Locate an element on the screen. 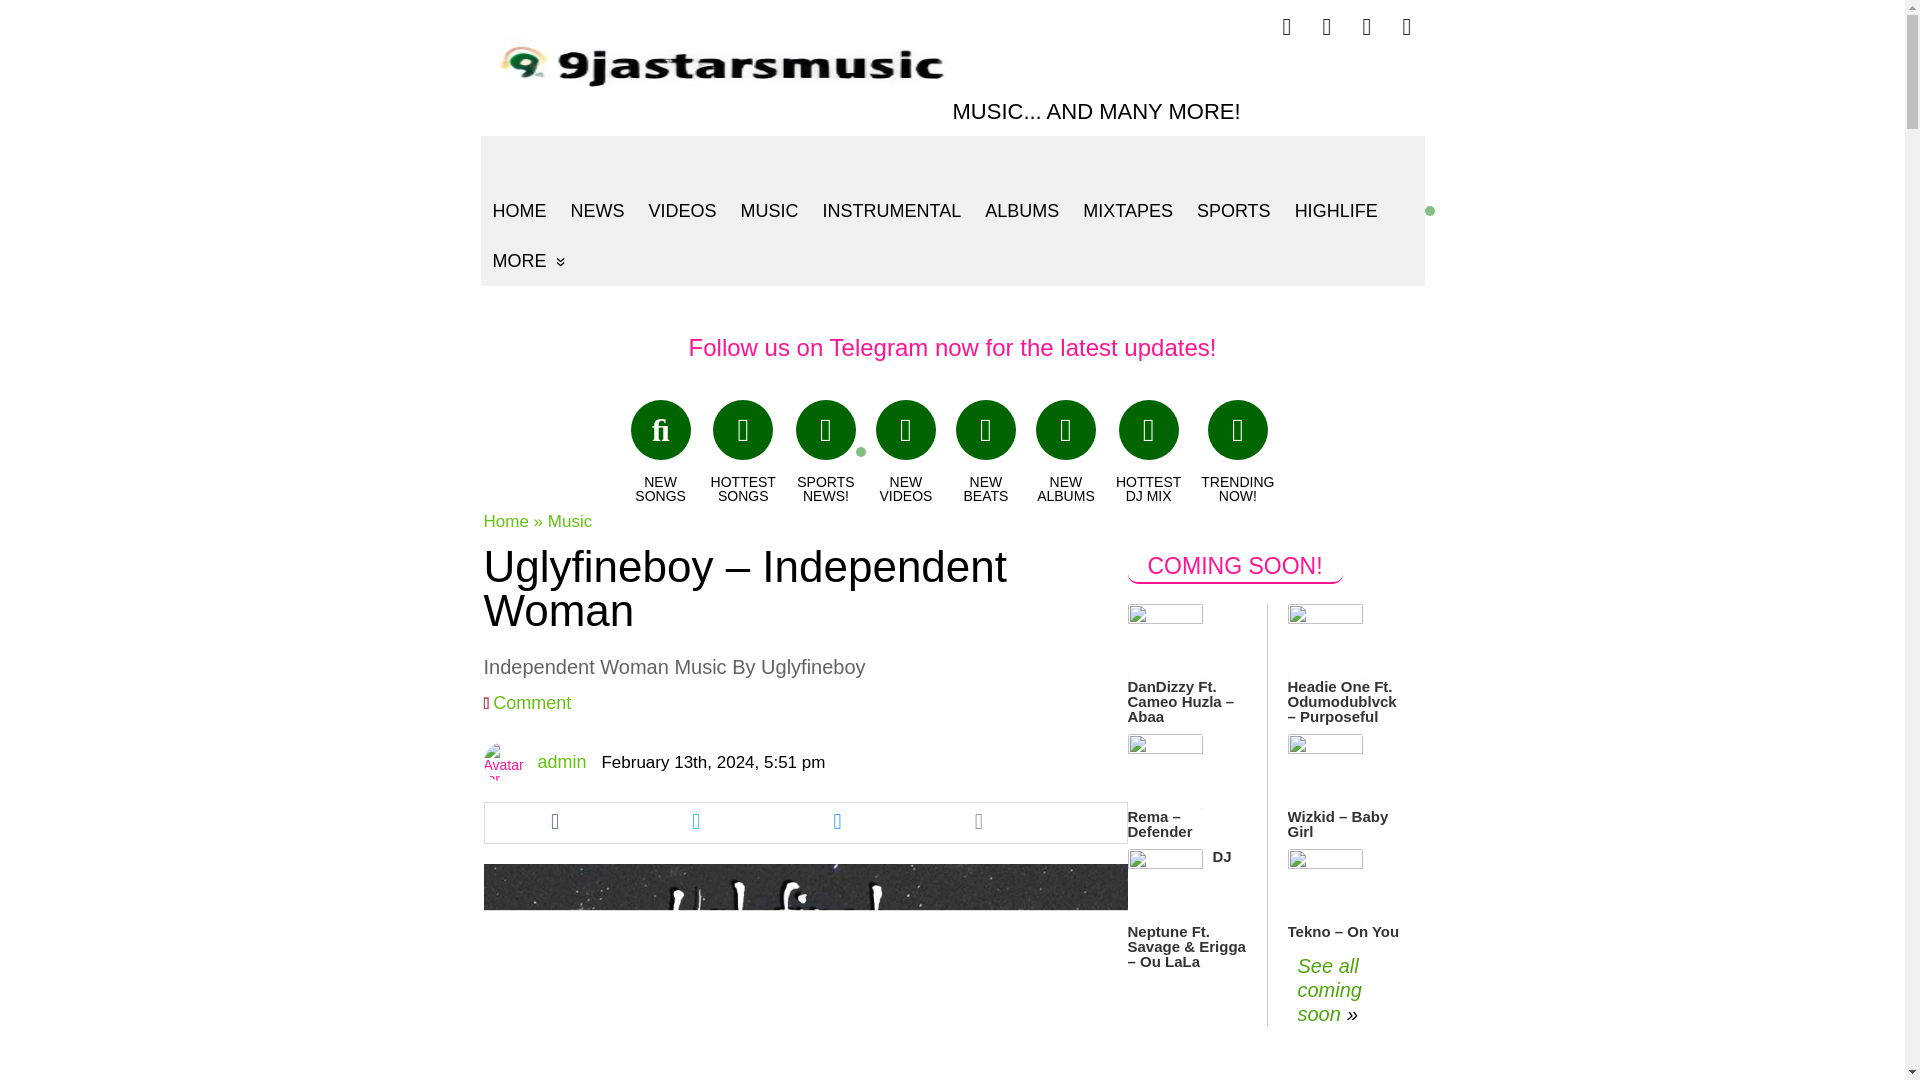  MORE is located at coordinates (528, 261).